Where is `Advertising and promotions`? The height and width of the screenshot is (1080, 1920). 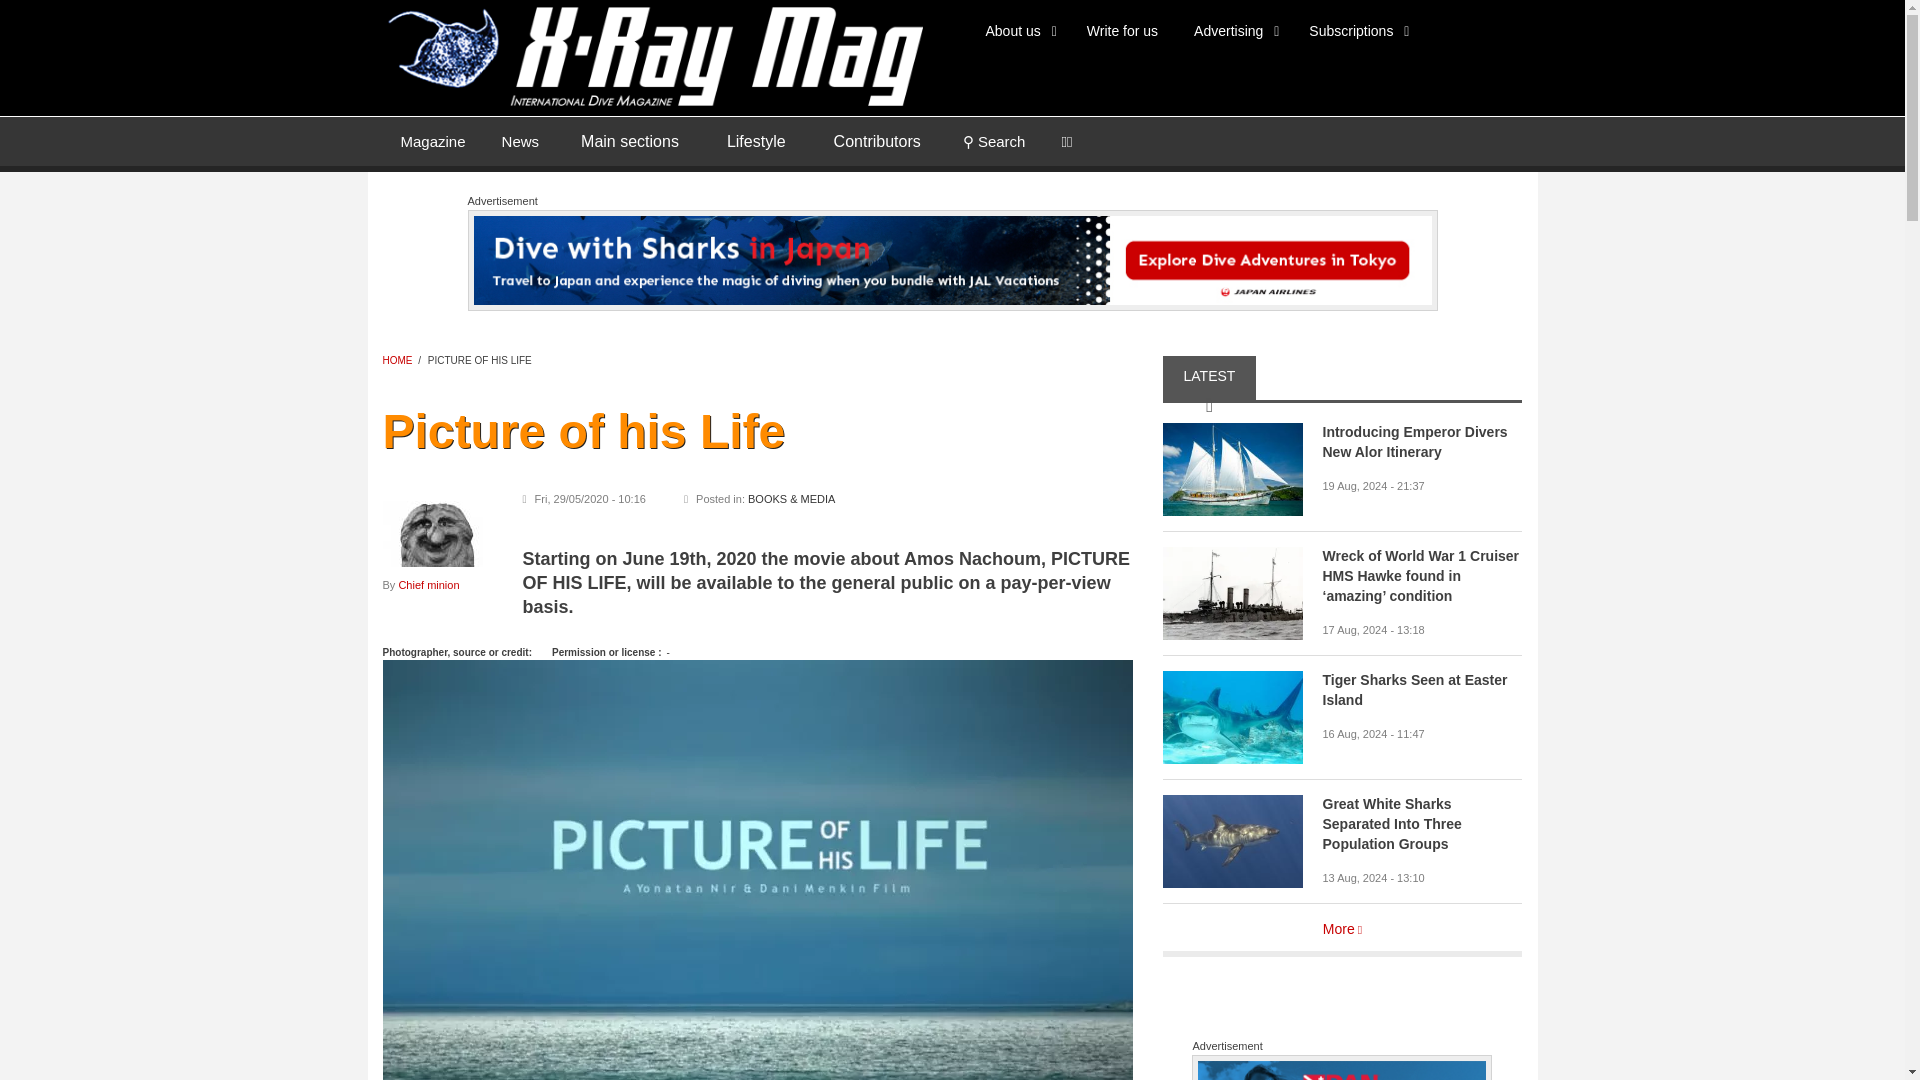 Advertising and promotions is located at coordinates (1232, 30).